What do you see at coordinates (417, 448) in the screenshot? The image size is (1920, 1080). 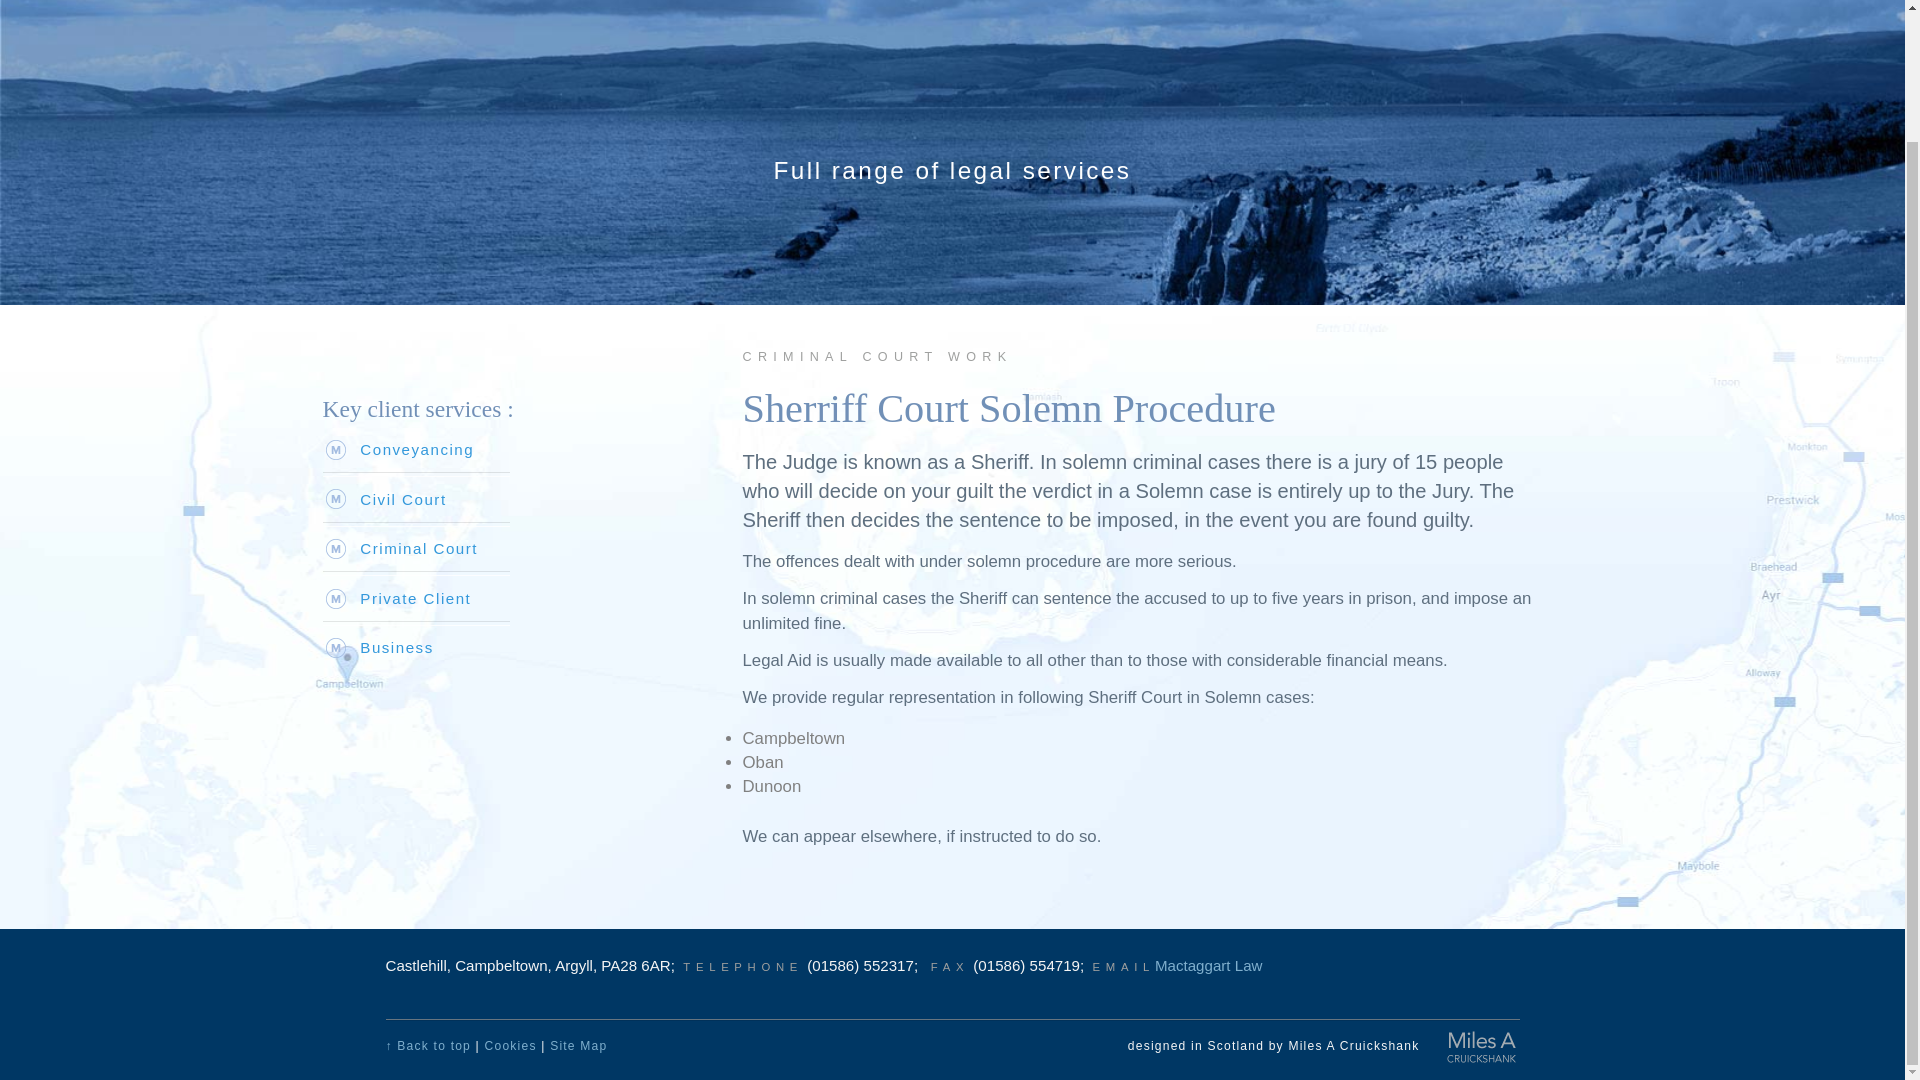 I see `Conveyancing` at bounding box center [417, 448].